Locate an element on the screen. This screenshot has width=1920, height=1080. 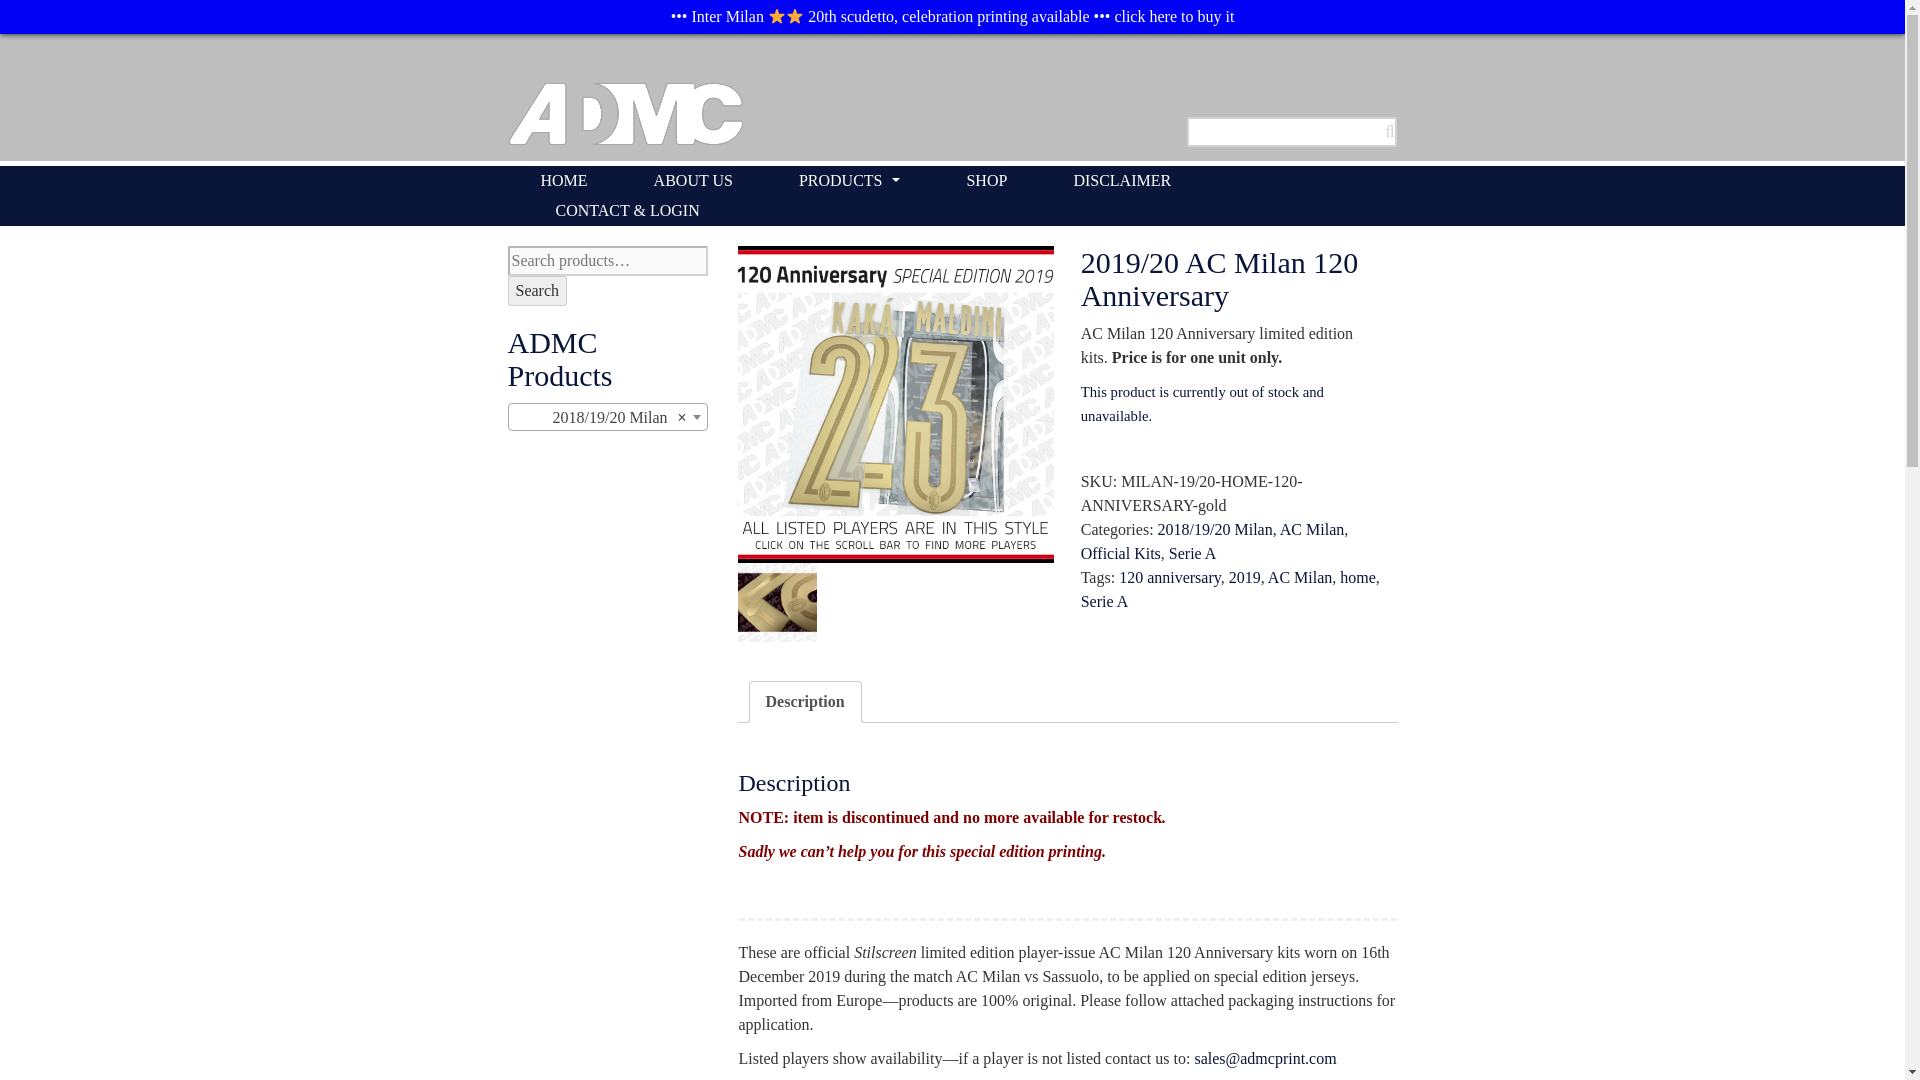
Description is located at coordinates (805, 702).